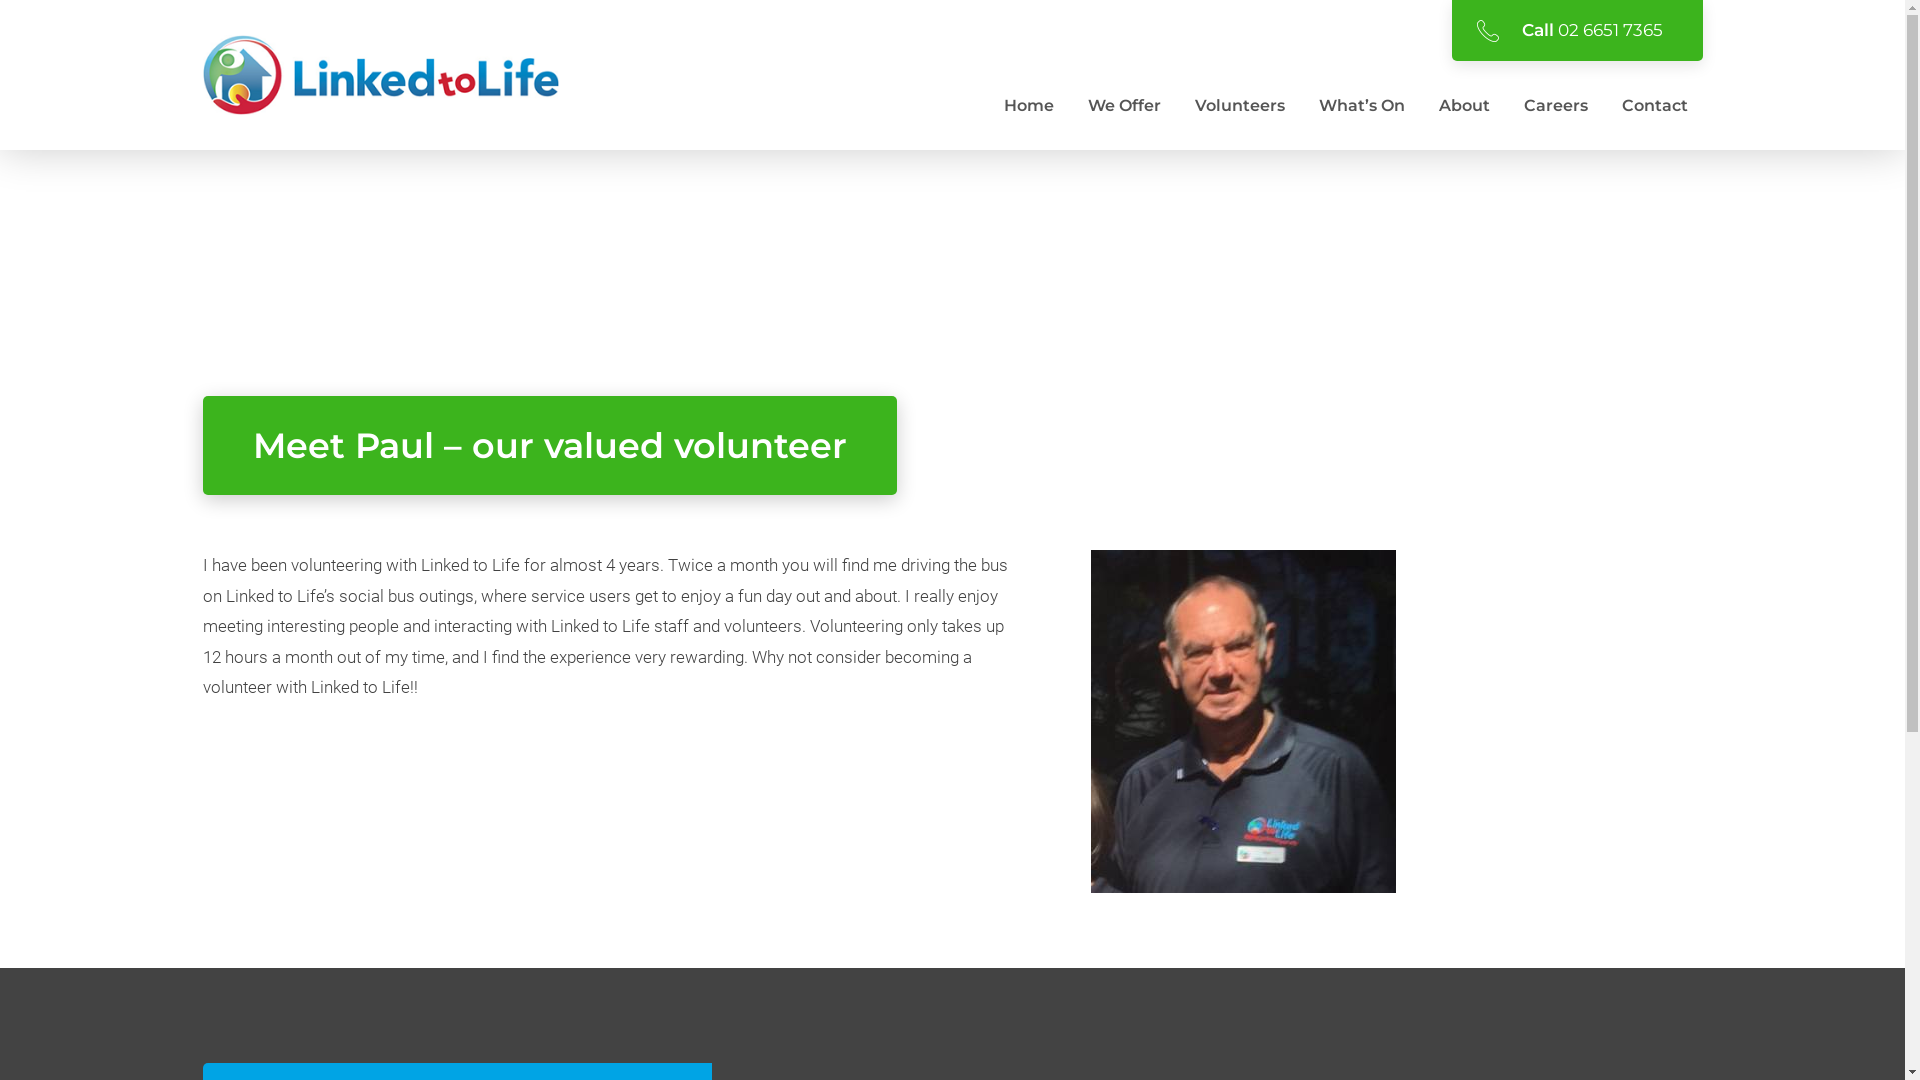  I want to click on Call 02 6651 7365, so click(1592, 30).